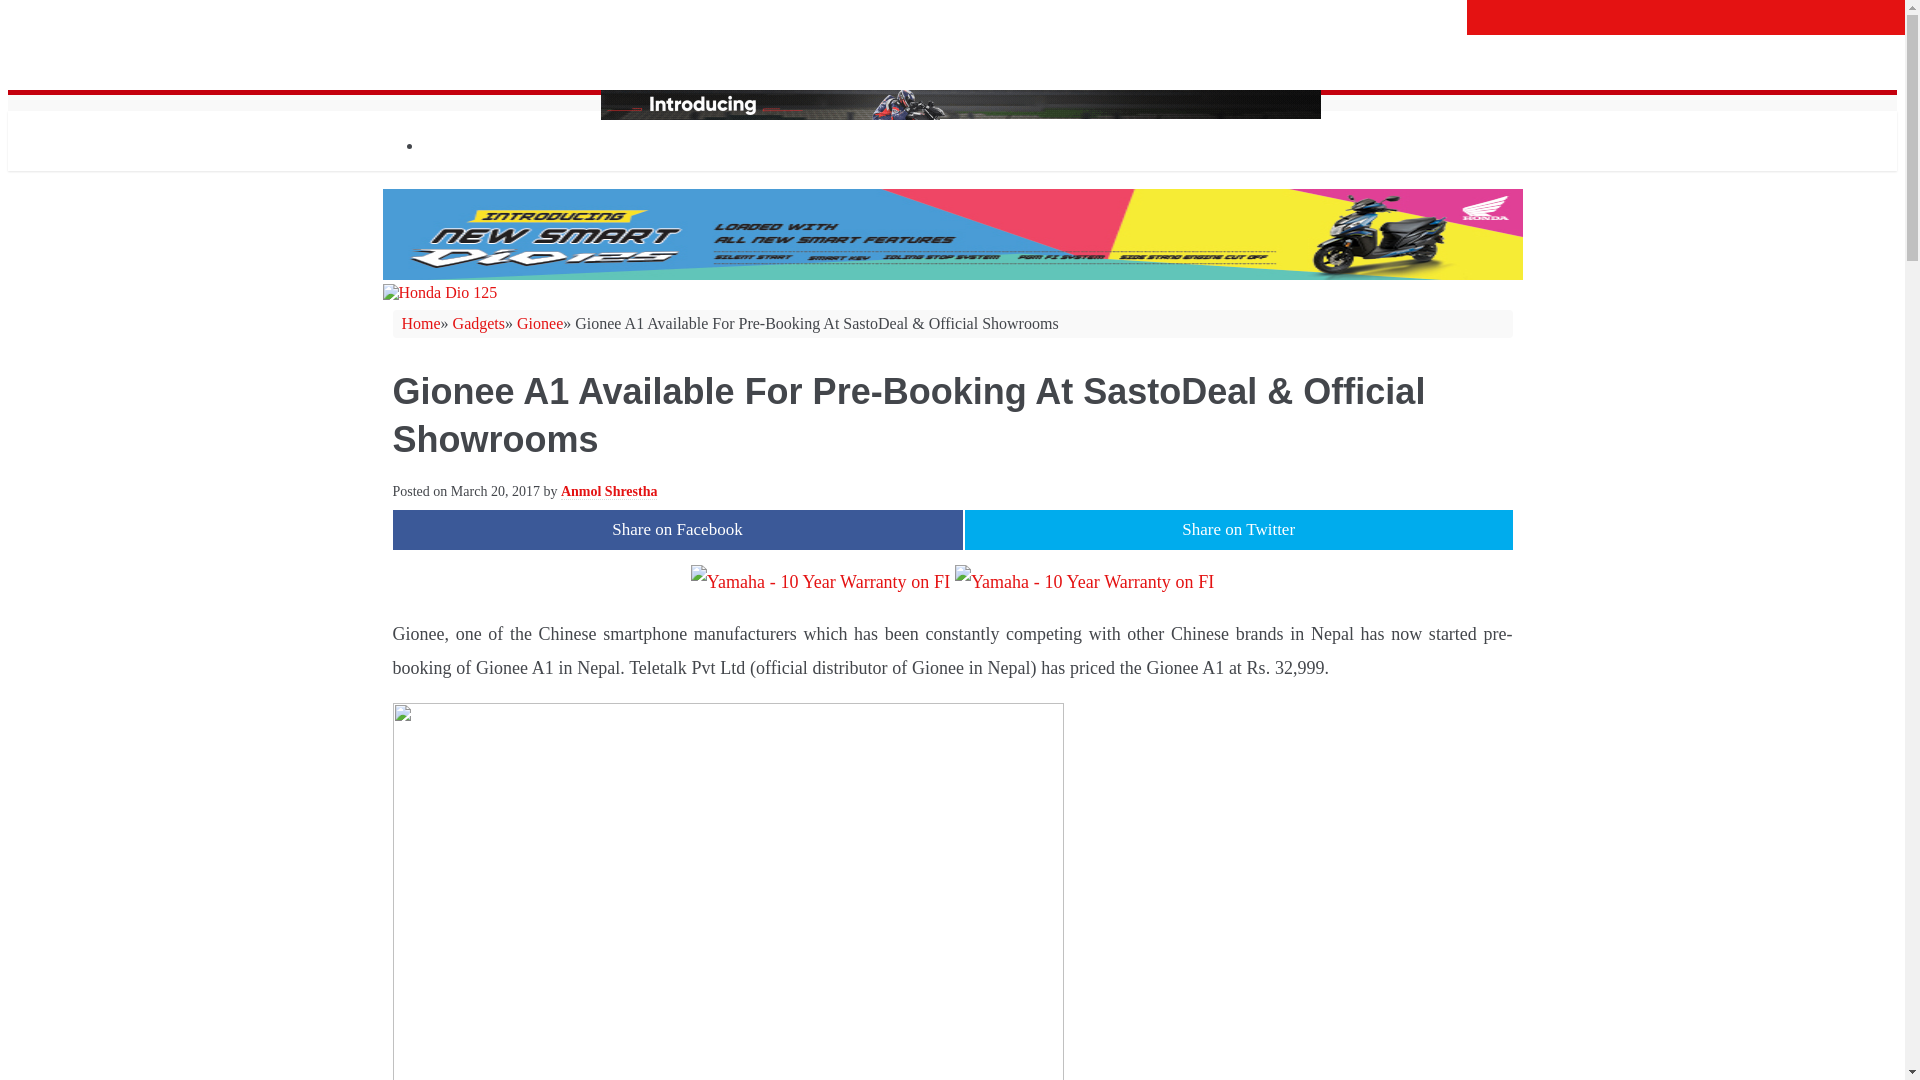  I want to click on REVIEWS, so click(458, 992).